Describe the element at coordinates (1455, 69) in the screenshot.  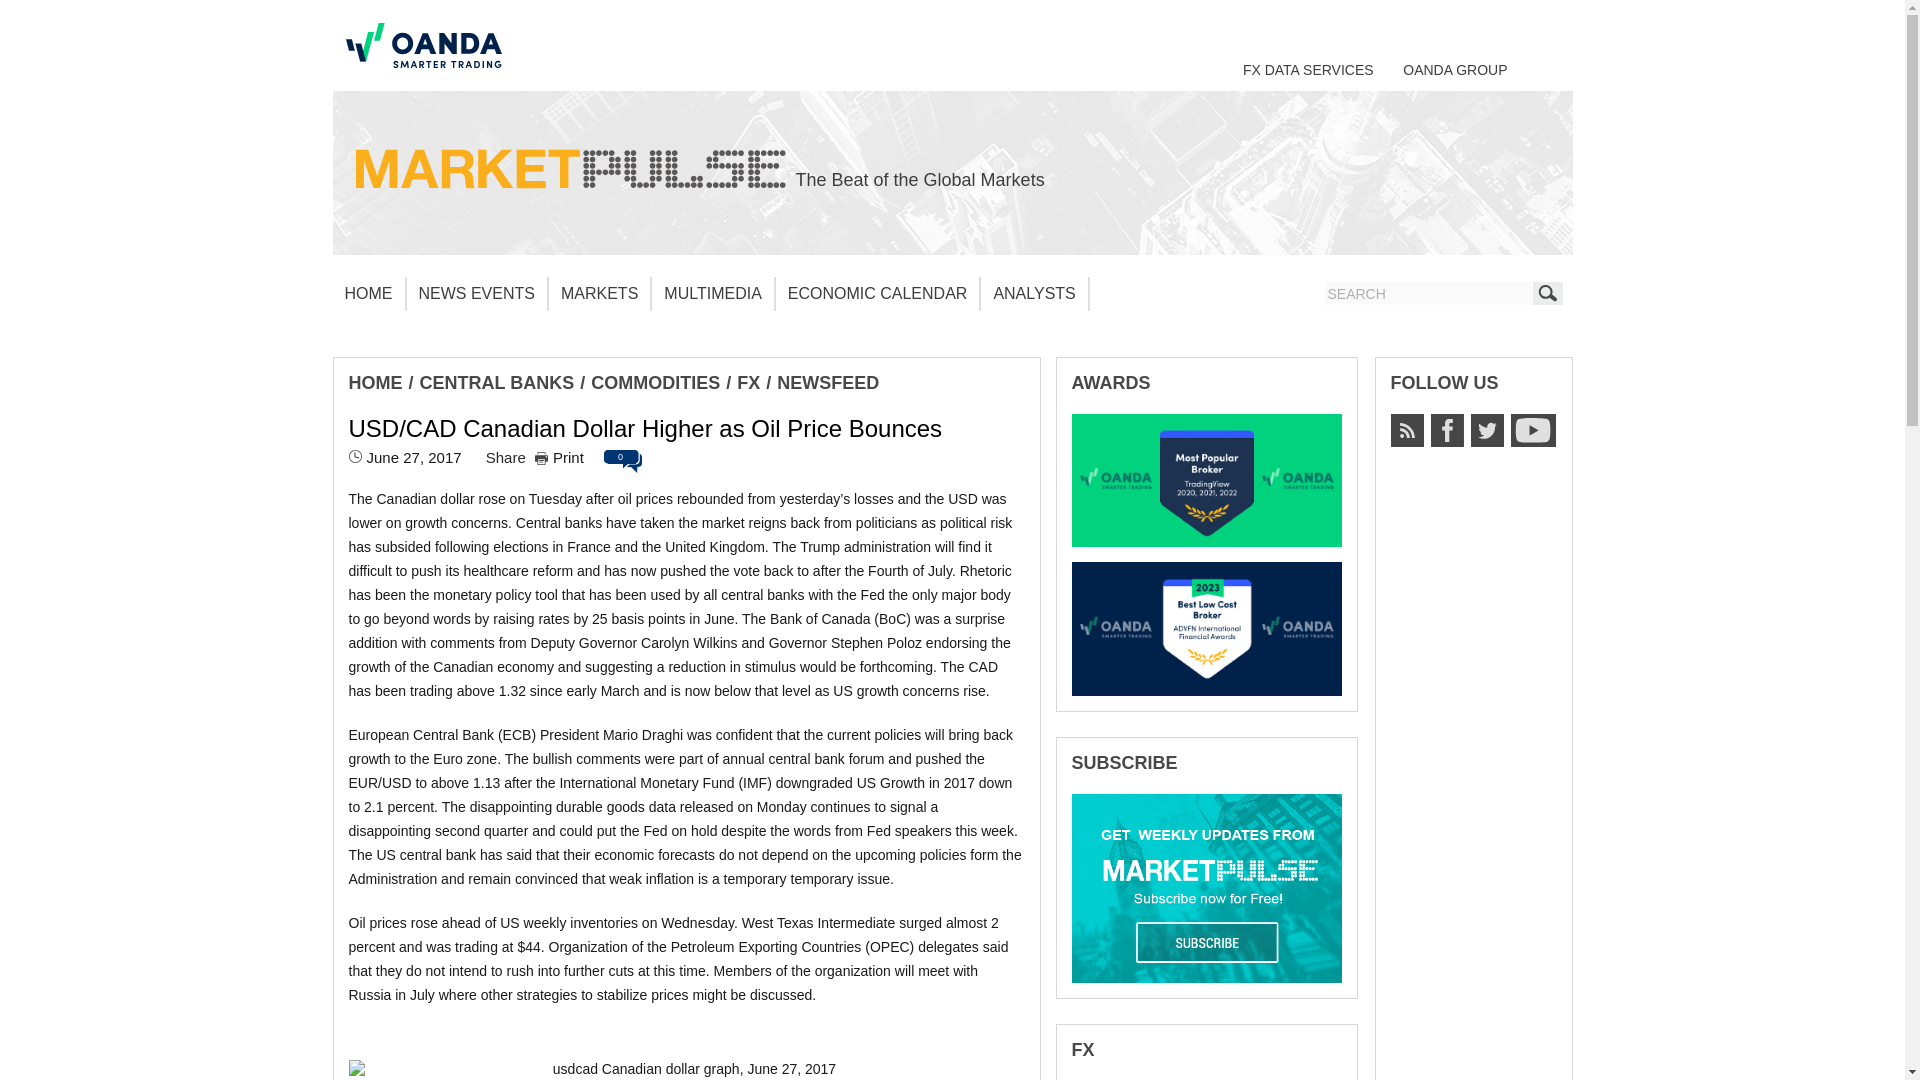
I see `OANDA GROUP` at that location.